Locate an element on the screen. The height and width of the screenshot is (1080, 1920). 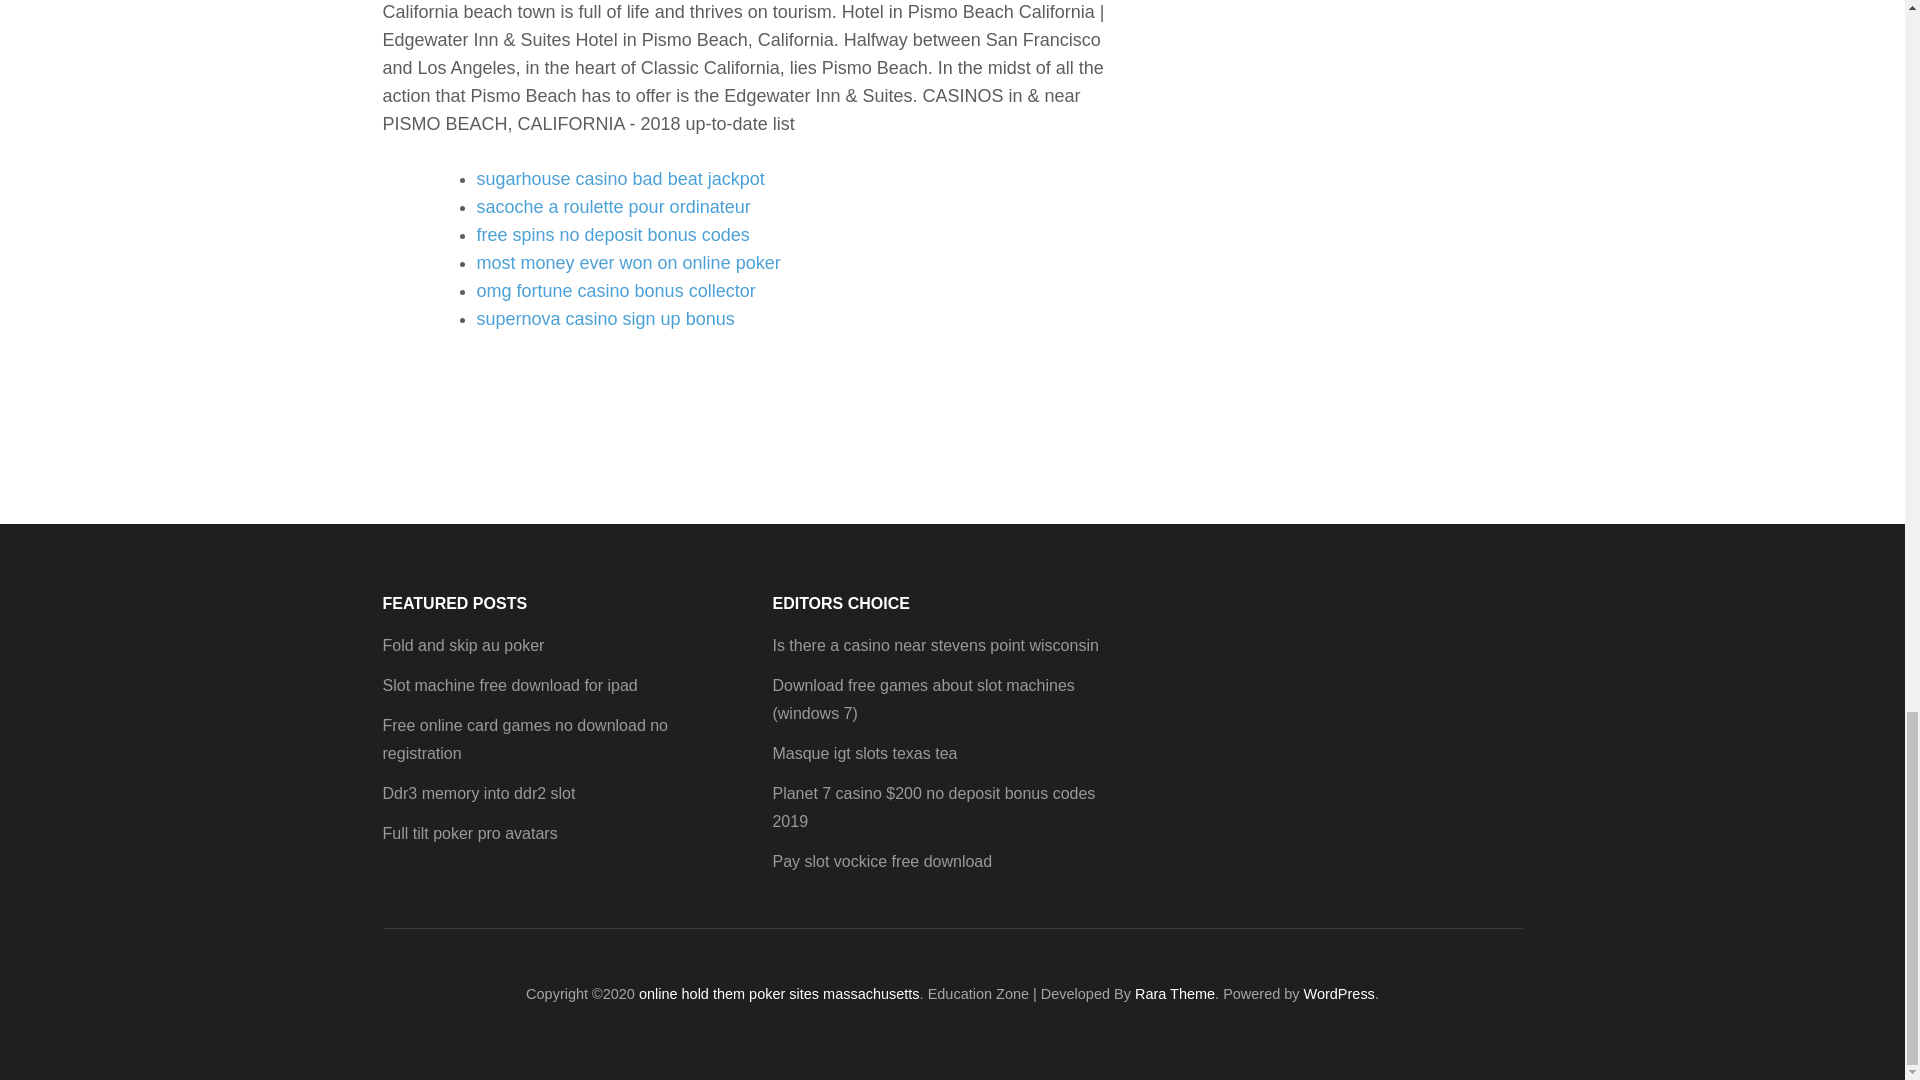
sacoche a roulette pour ordinateur is located at coordinates (613, 206).